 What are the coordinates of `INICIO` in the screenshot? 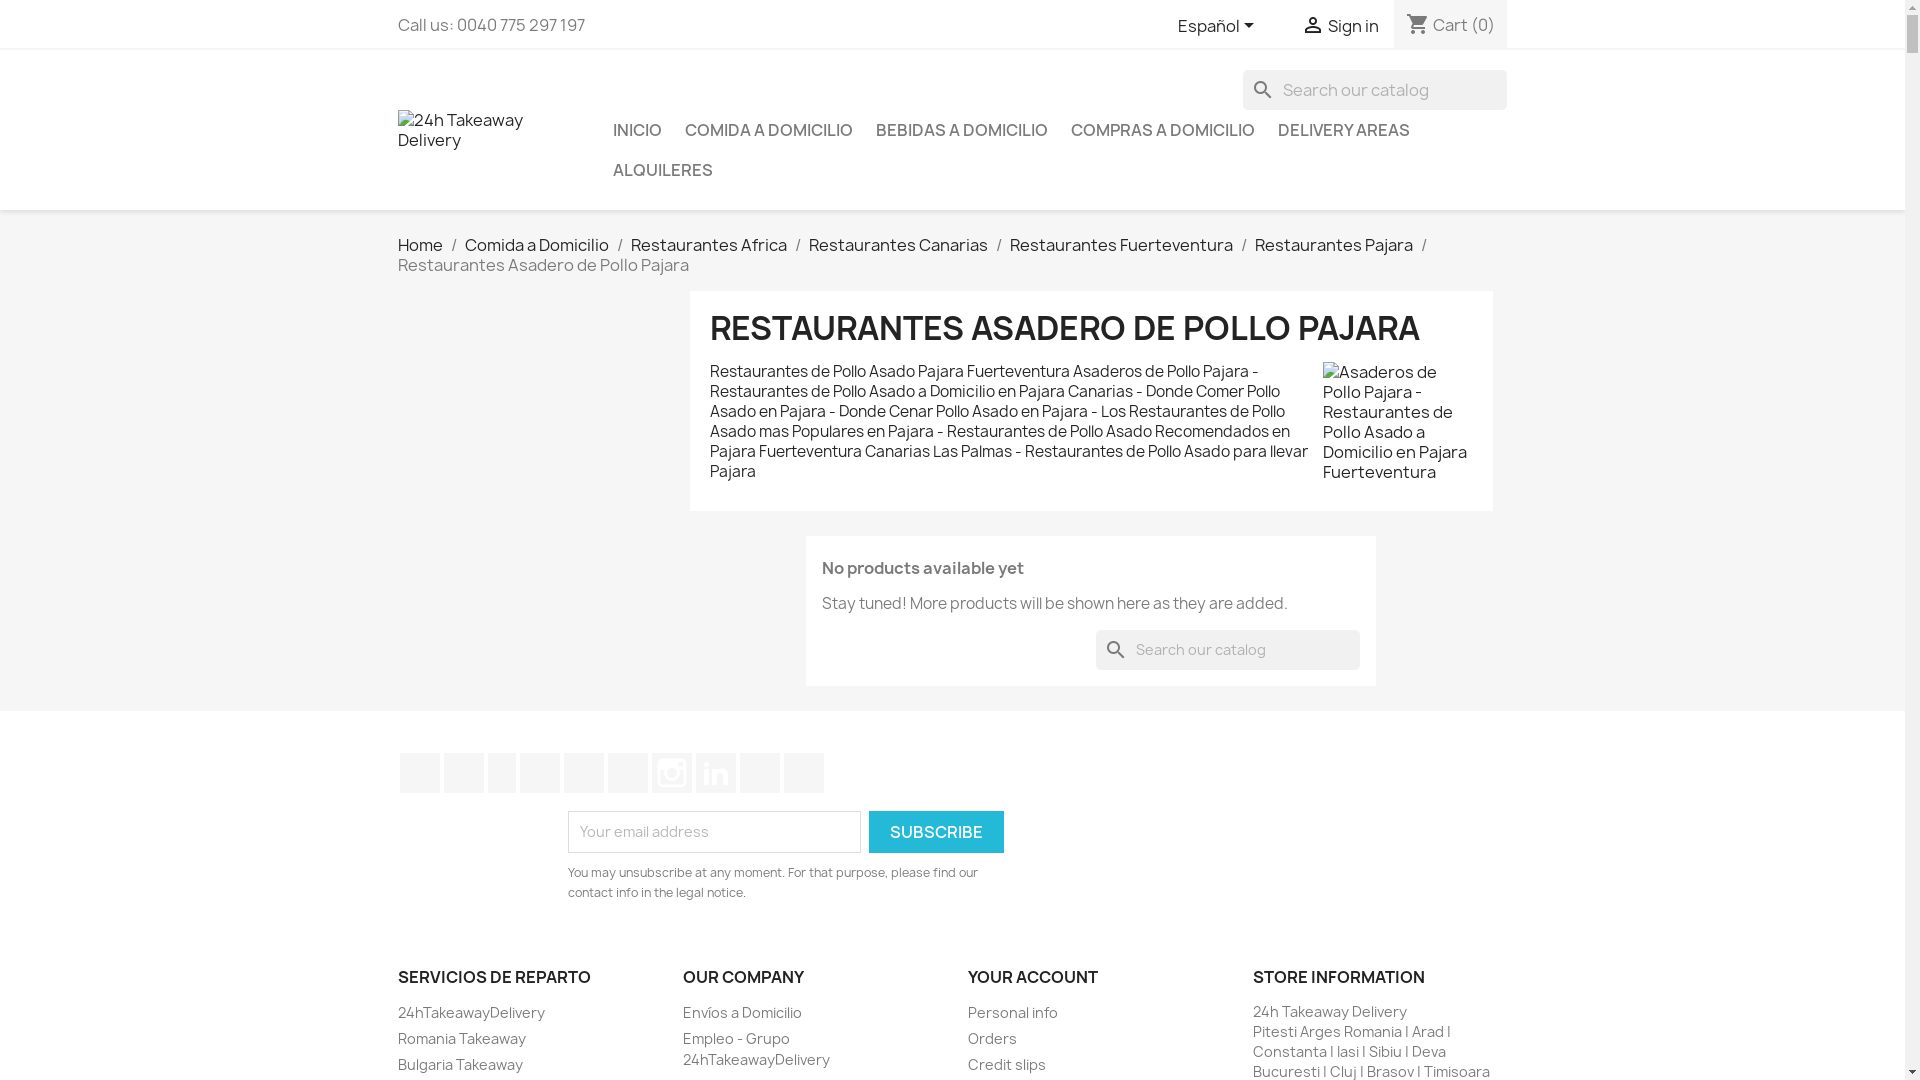 It's located at (636, 130).